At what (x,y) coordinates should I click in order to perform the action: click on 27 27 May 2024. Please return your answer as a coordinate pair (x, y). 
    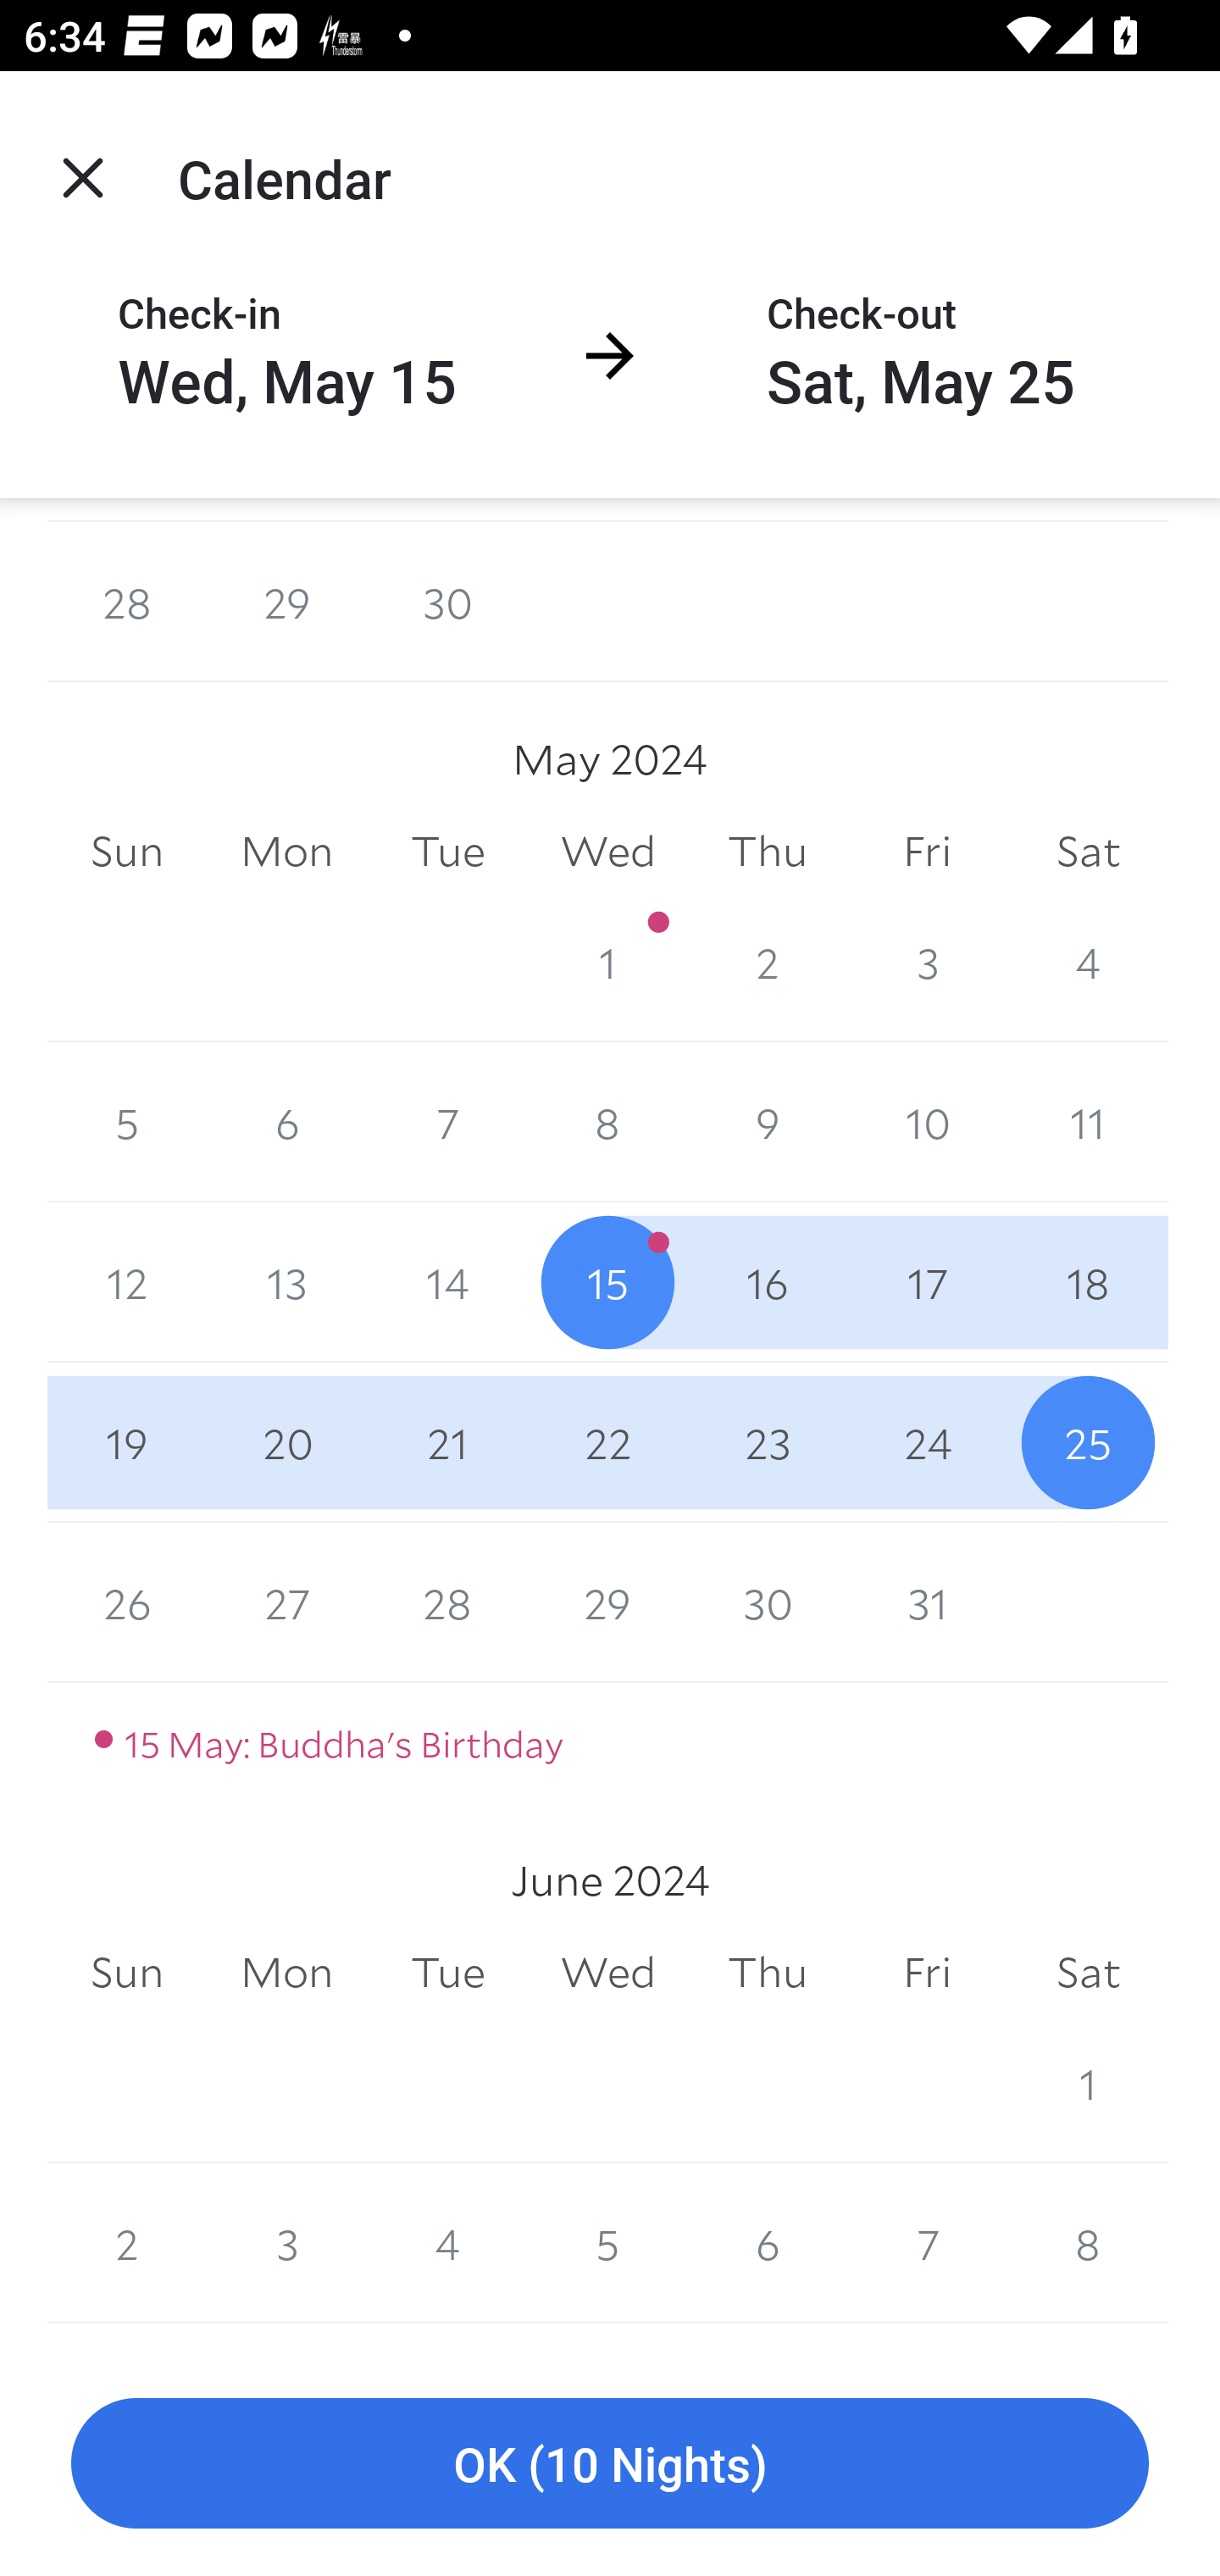
    Looking at the image, I should click on (286, 1602).